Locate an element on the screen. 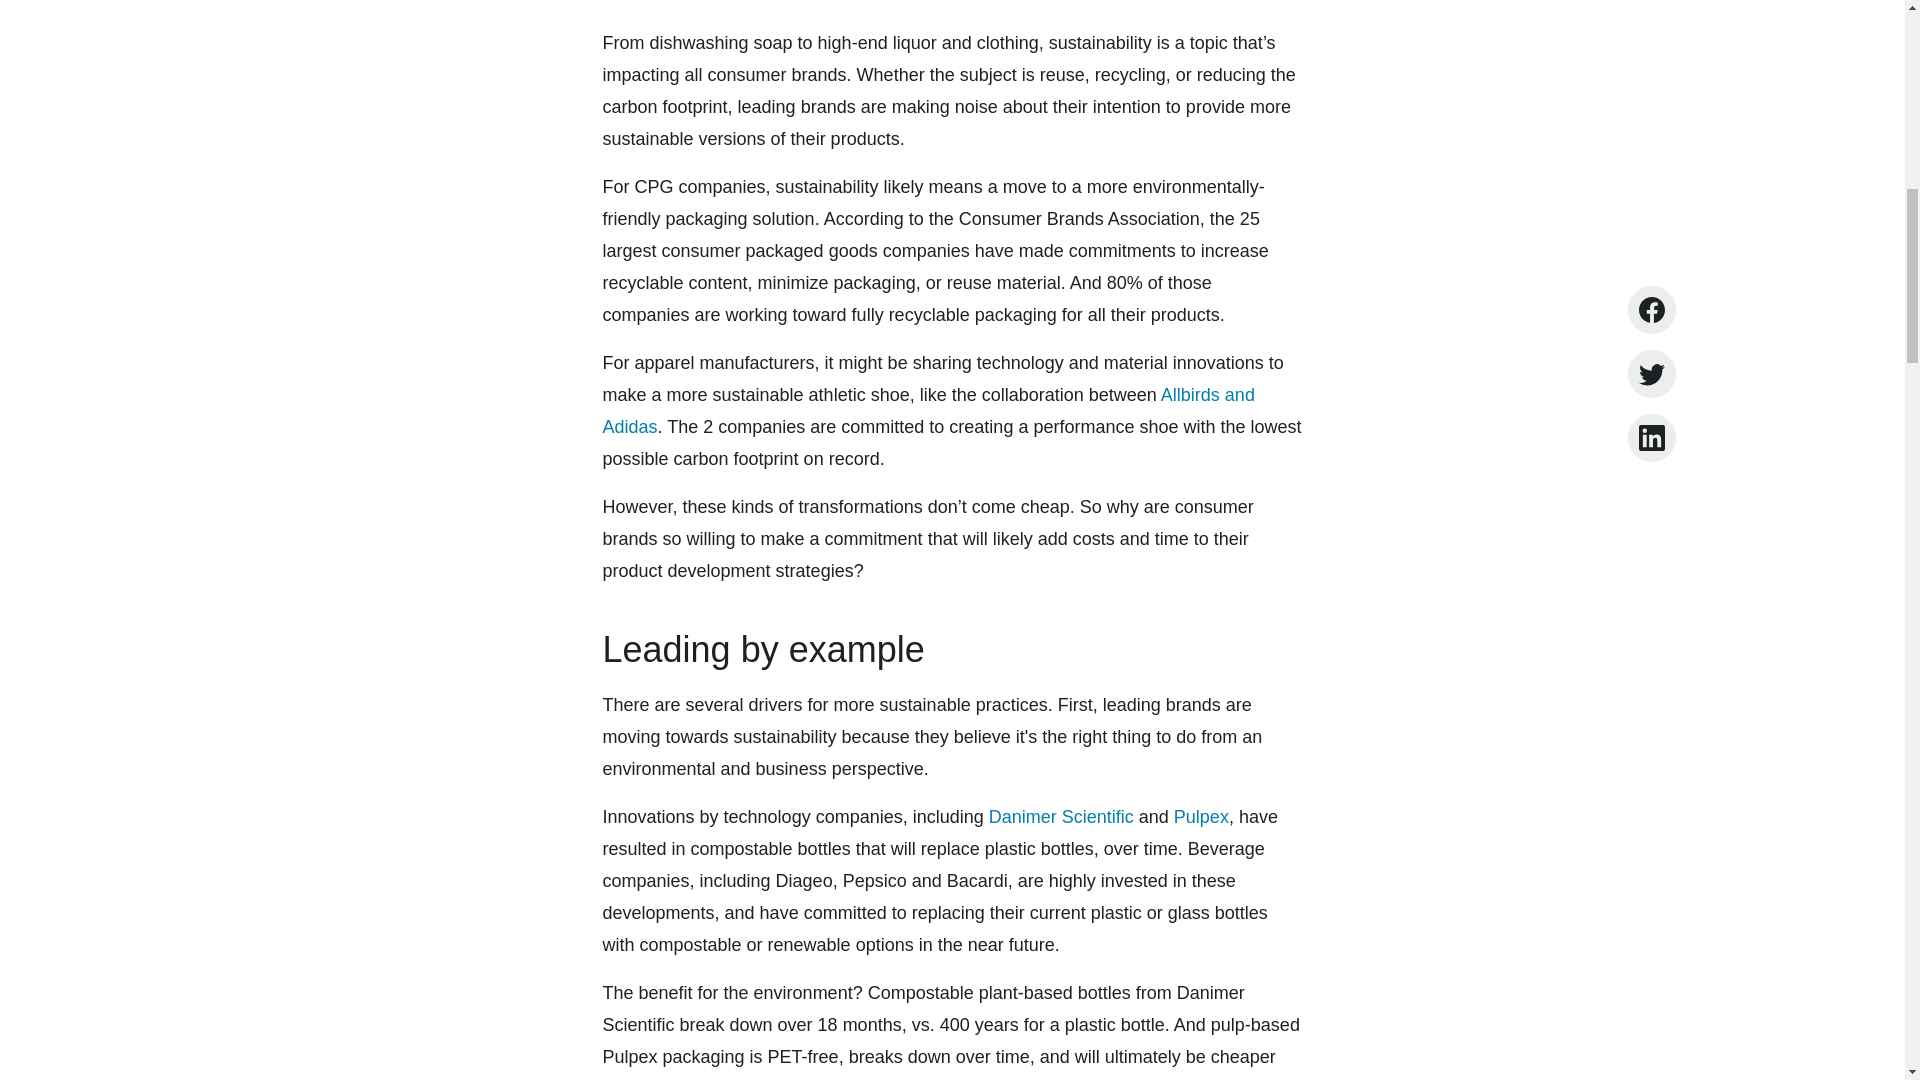  Allbirds and Adidas is located at coordinates (928, 410).